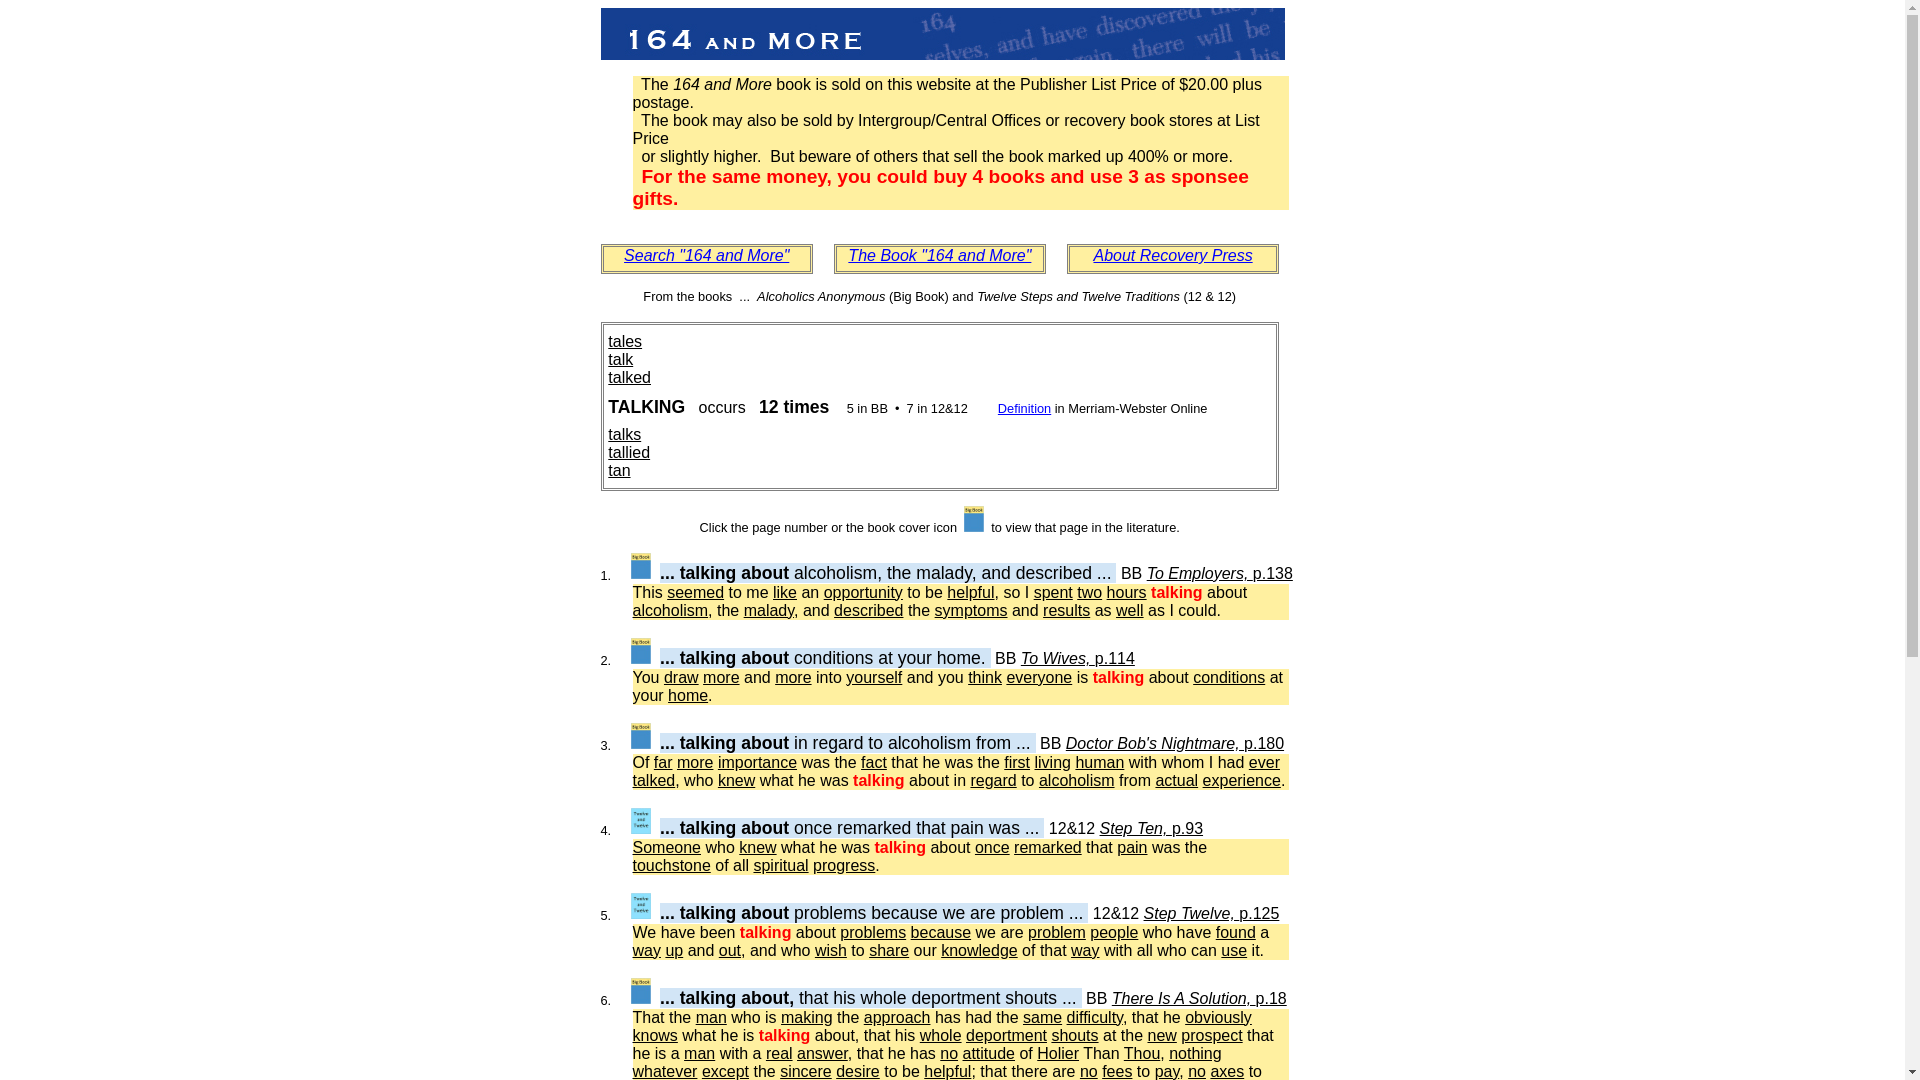 The height and width of the screenshot is (1080, 1920). Describe the element at coordinates (700, 1054) in the screenshot. I see `man` at that location.